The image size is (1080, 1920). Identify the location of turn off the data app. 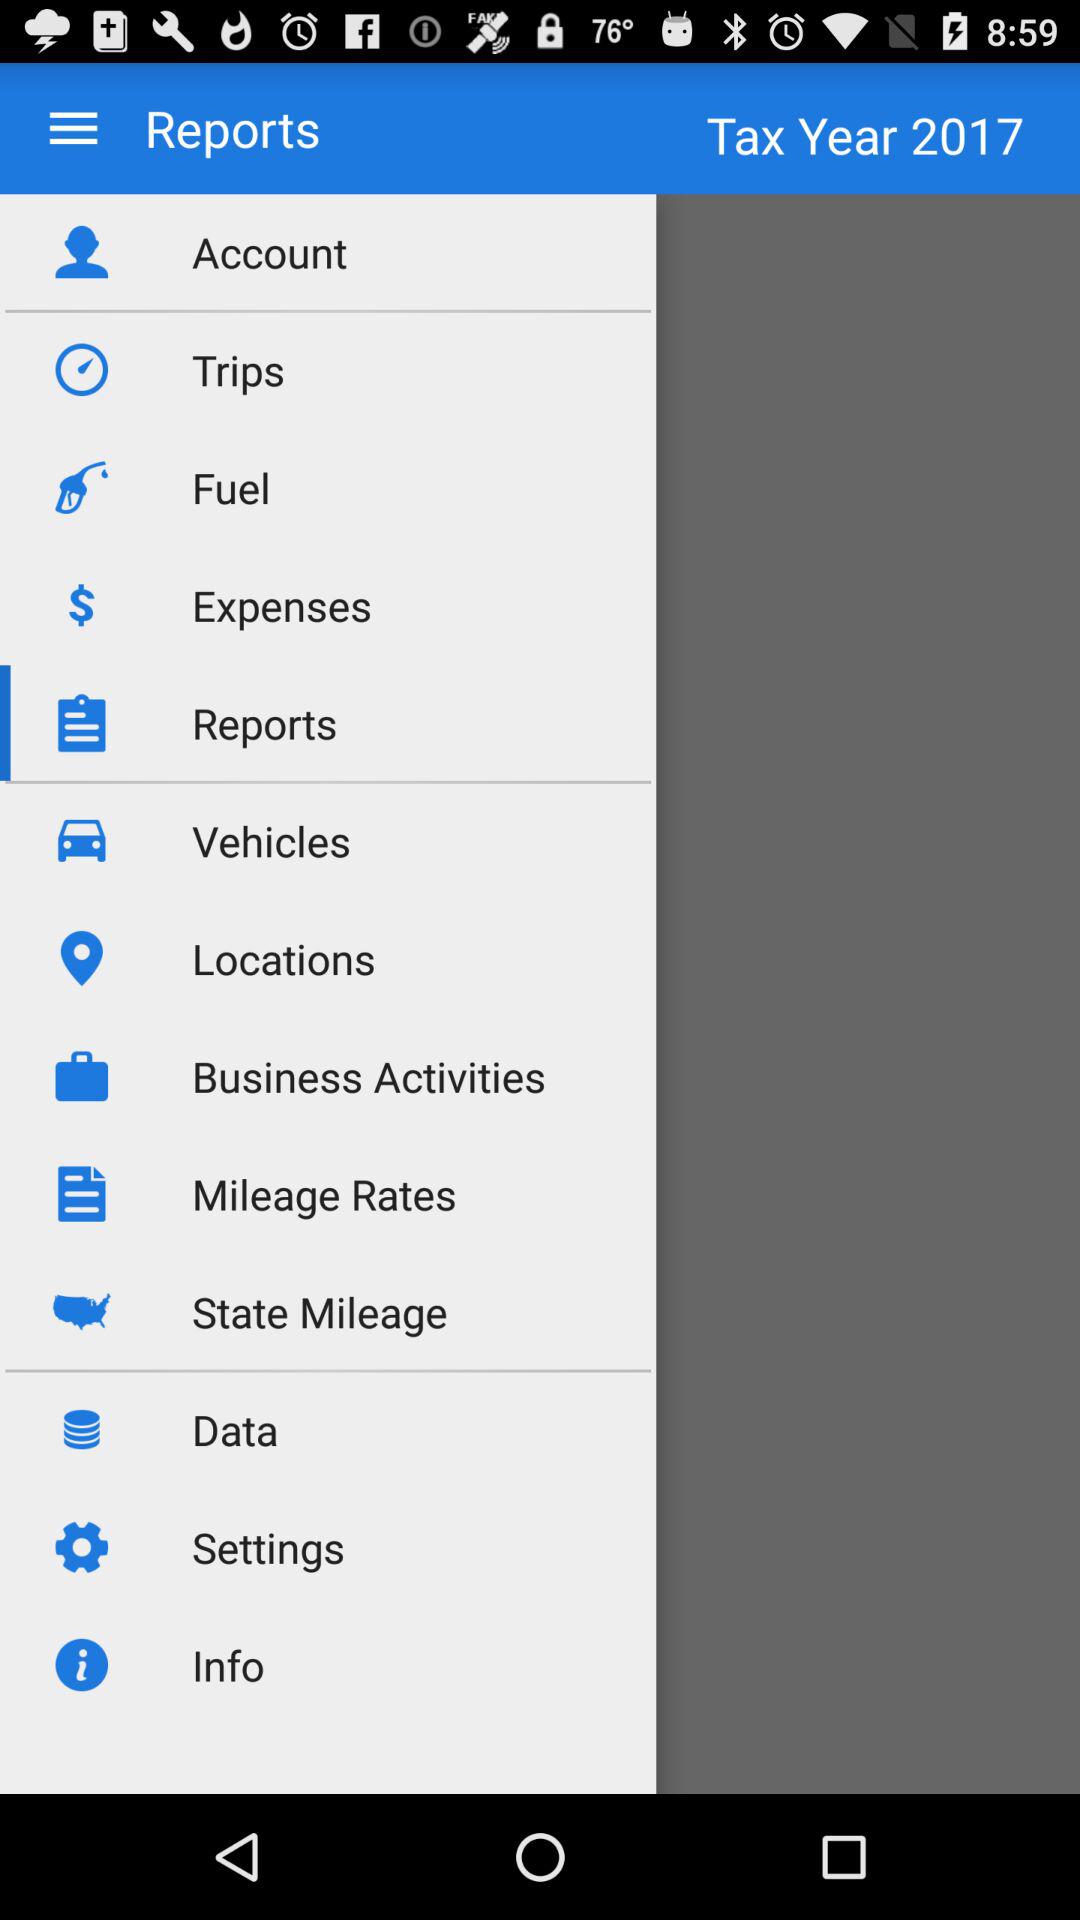
(235, 1429).